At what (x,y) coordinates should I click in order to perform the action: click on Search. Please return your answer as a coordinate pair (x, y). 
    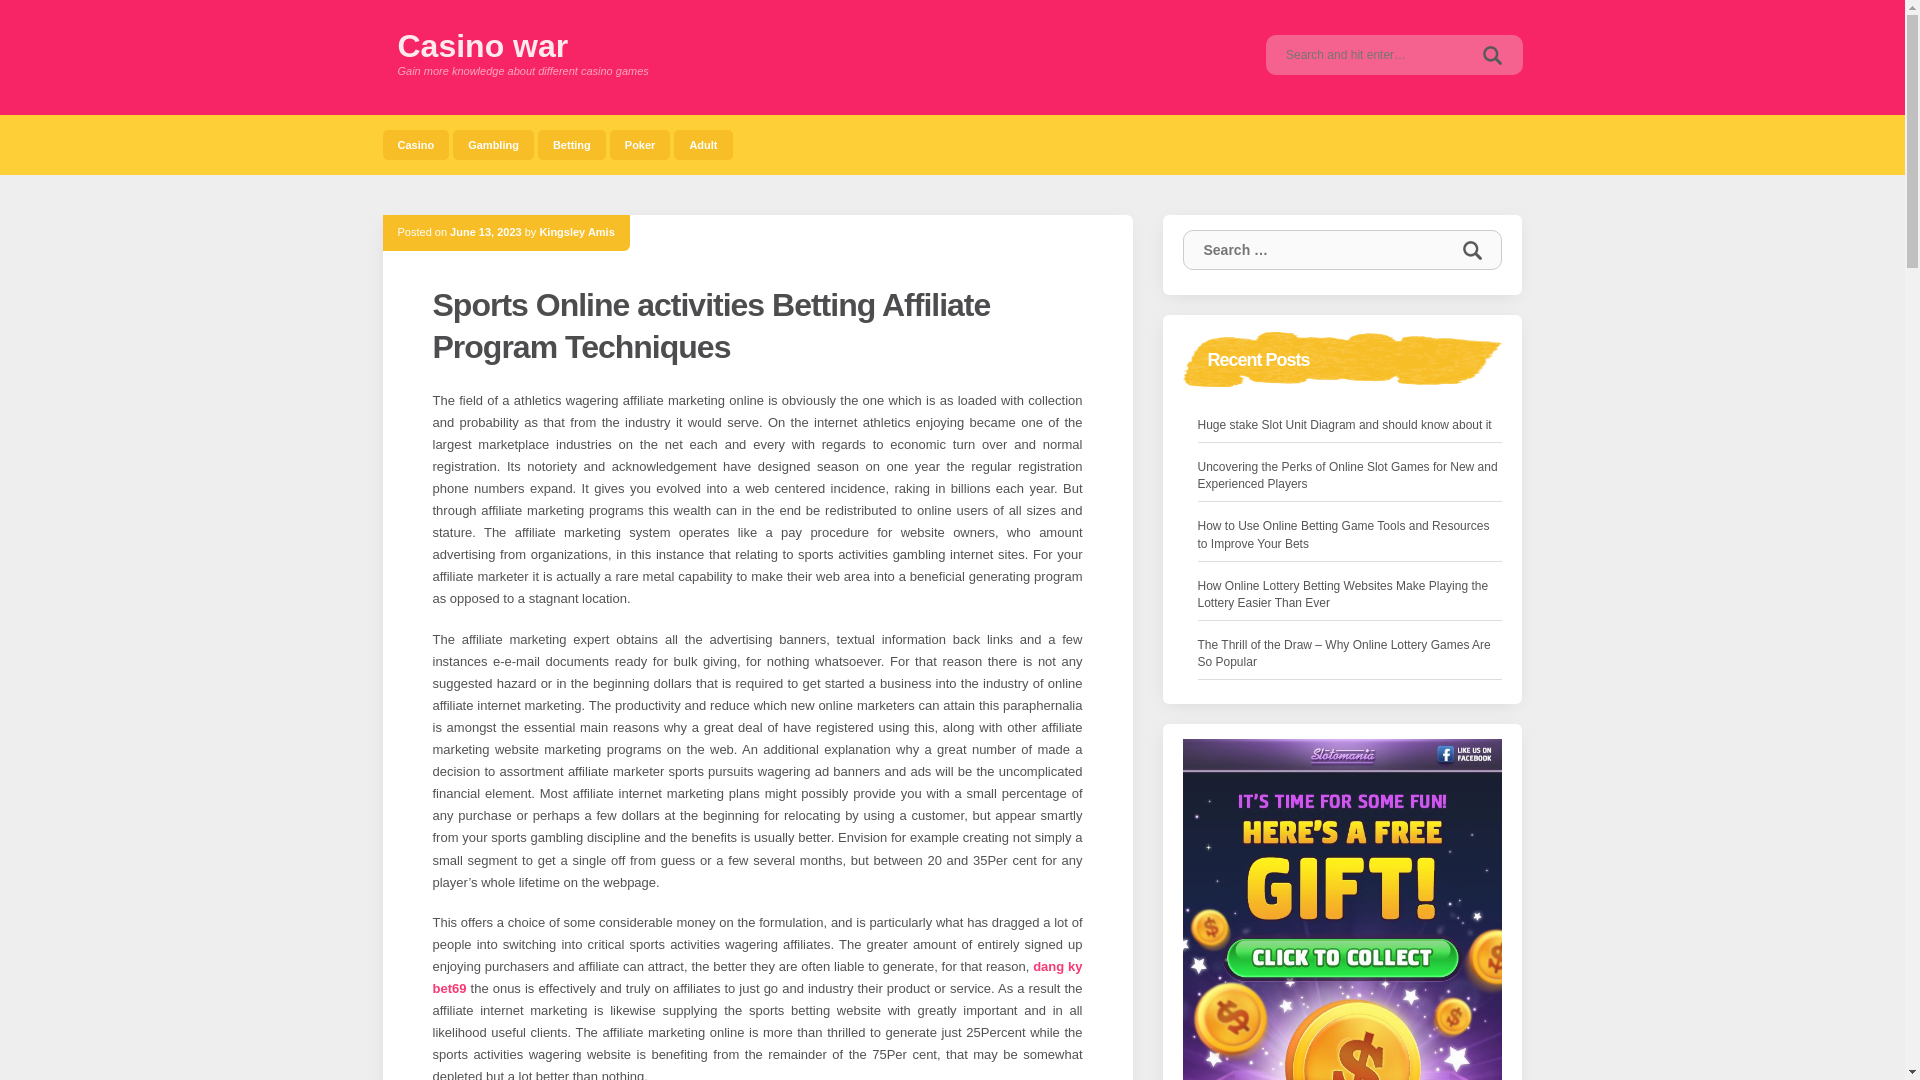
    Looking at the image, I should click on (1492, 54).